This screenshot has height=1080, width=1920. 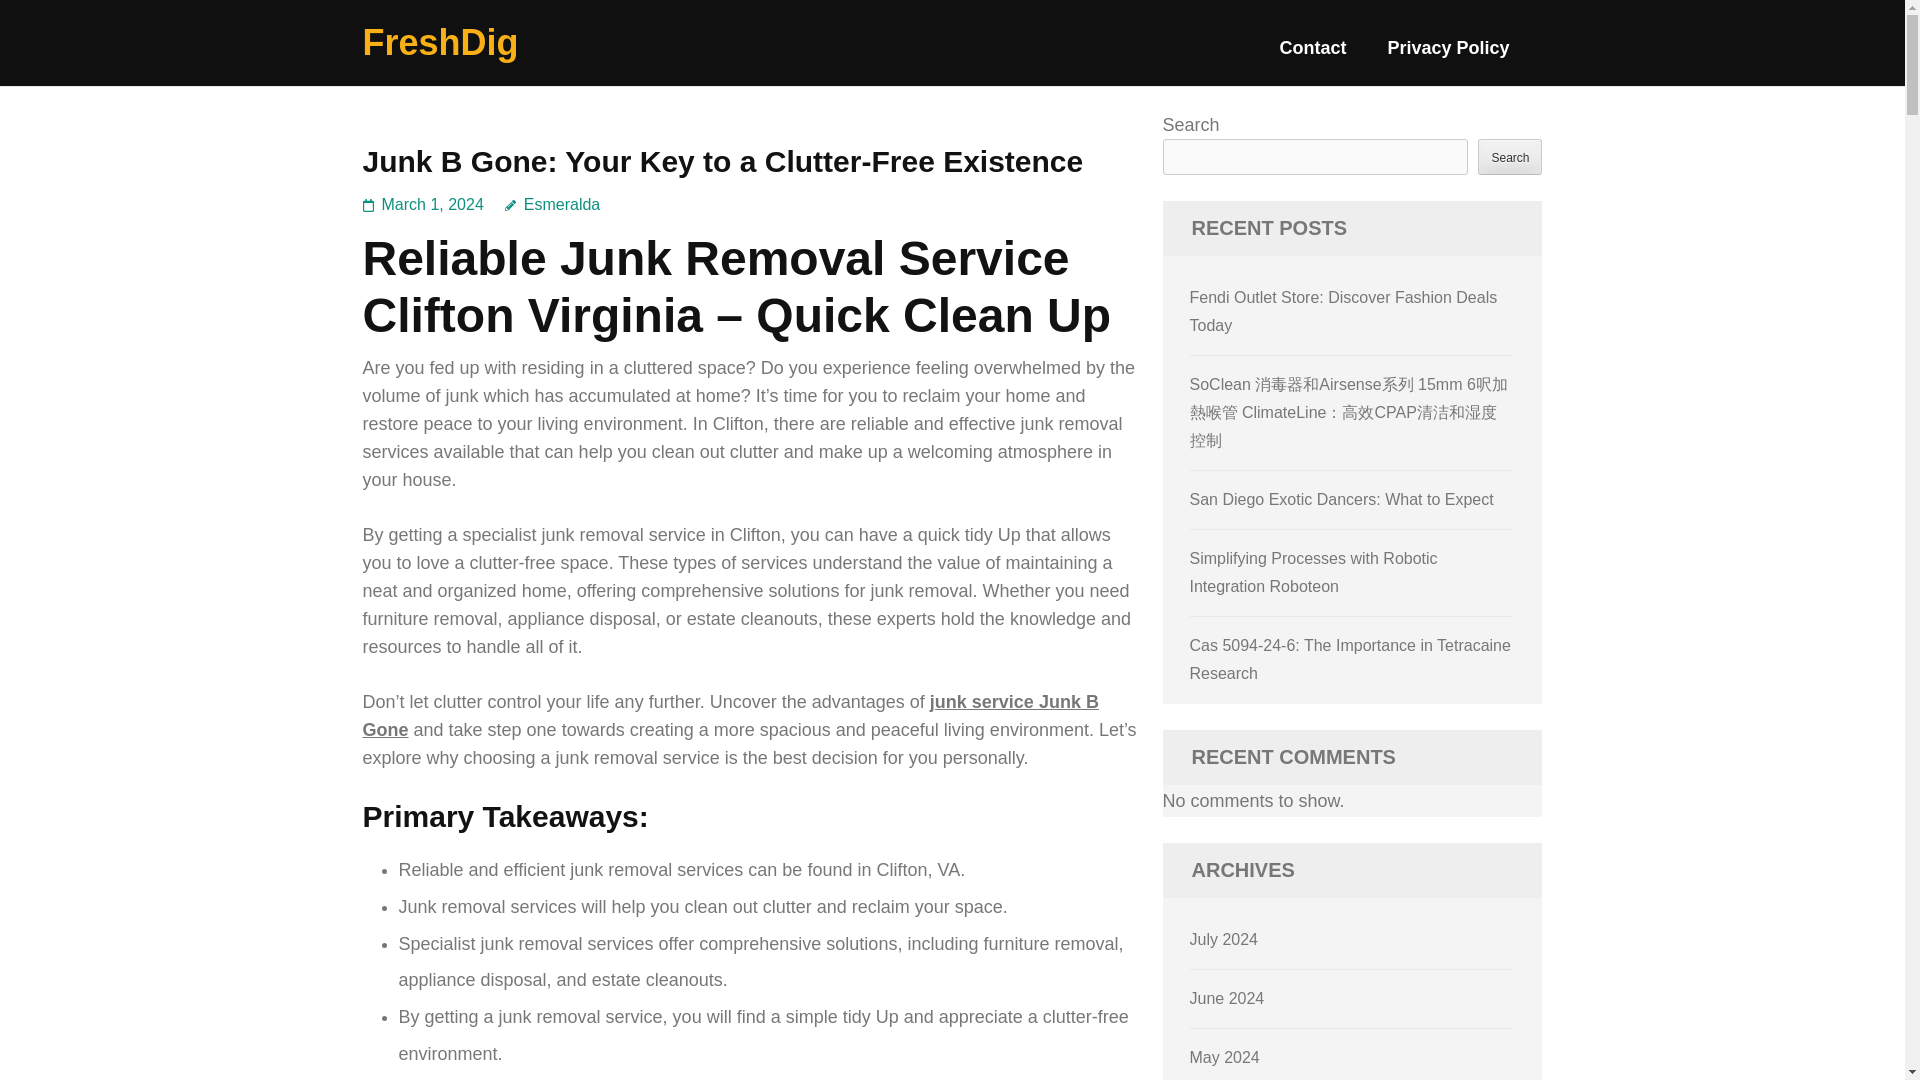 What do you see at coordinates (432, 204) in the screenshot?
I see `March 1, 2024` at bounding box center [432, 204].